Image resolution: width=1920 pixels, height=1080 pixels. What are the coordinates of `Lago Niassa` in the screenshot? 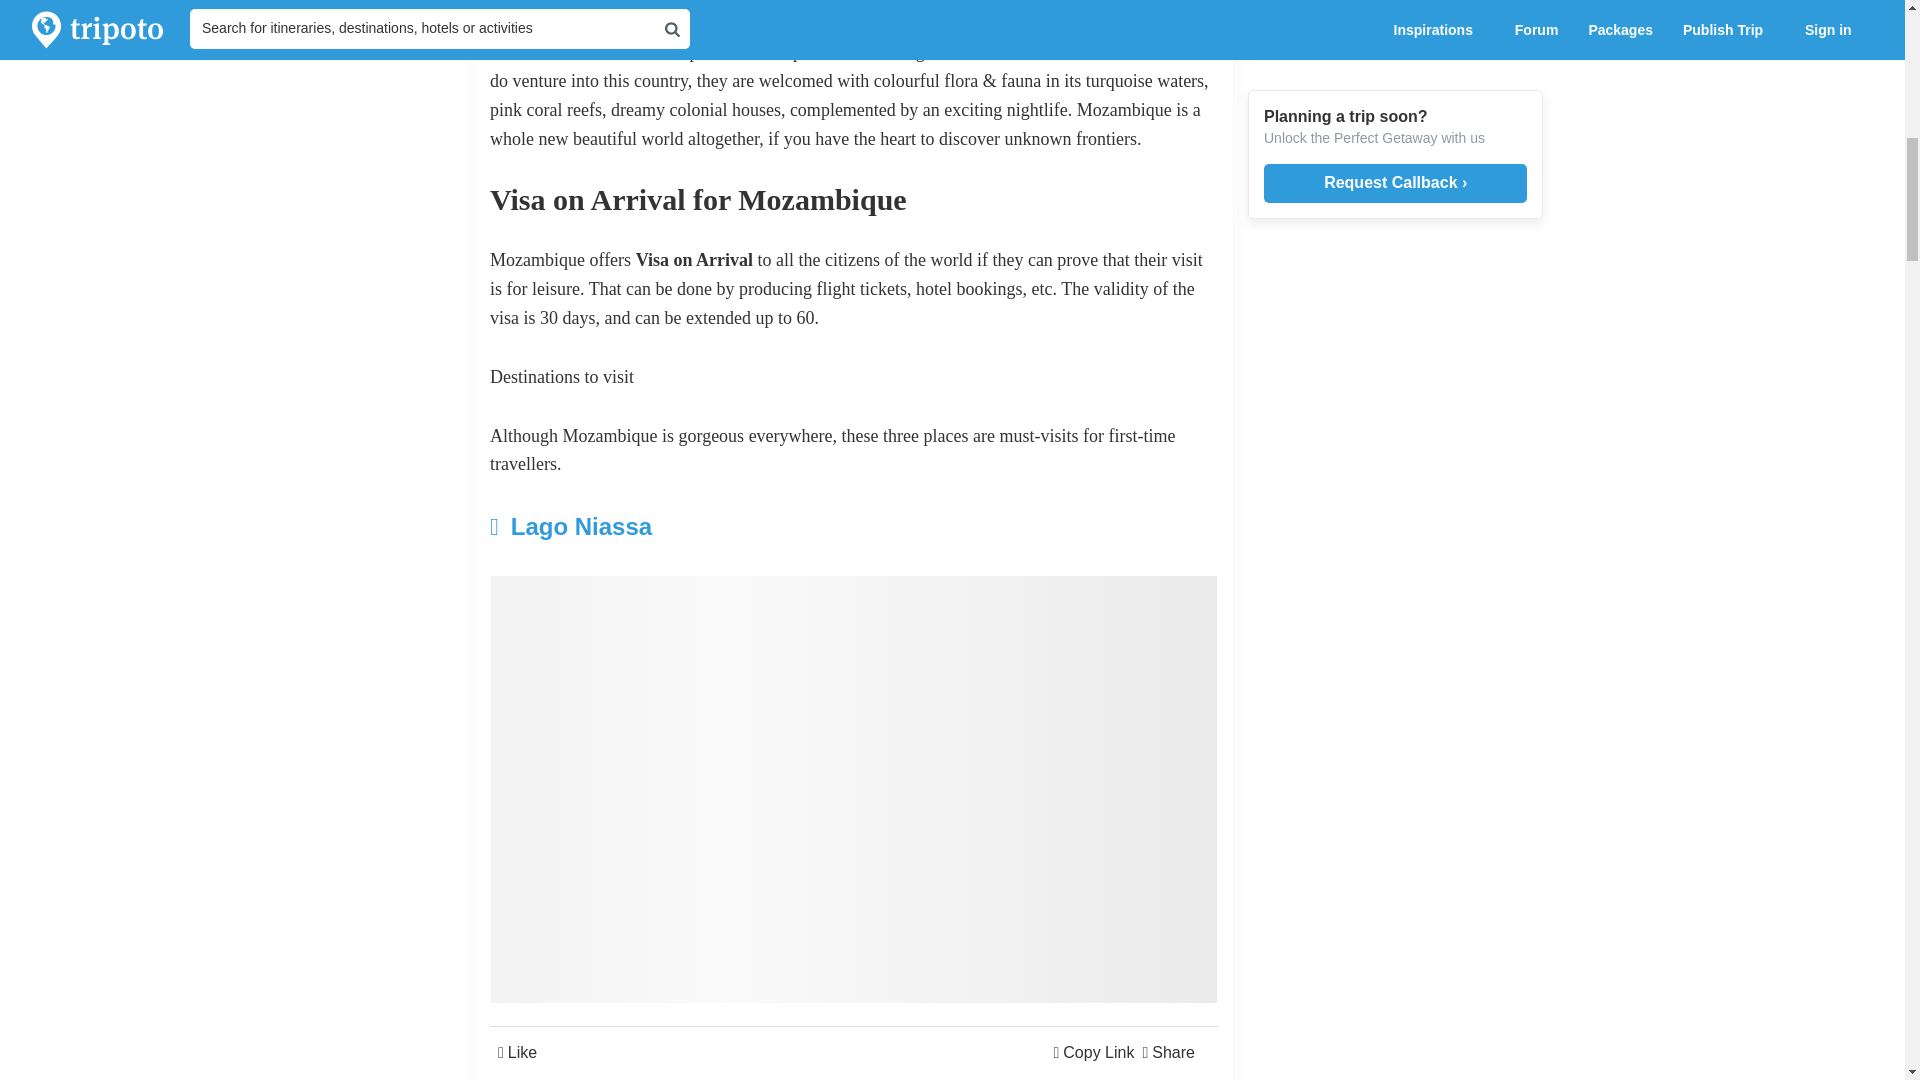 It's located at (732, 526).